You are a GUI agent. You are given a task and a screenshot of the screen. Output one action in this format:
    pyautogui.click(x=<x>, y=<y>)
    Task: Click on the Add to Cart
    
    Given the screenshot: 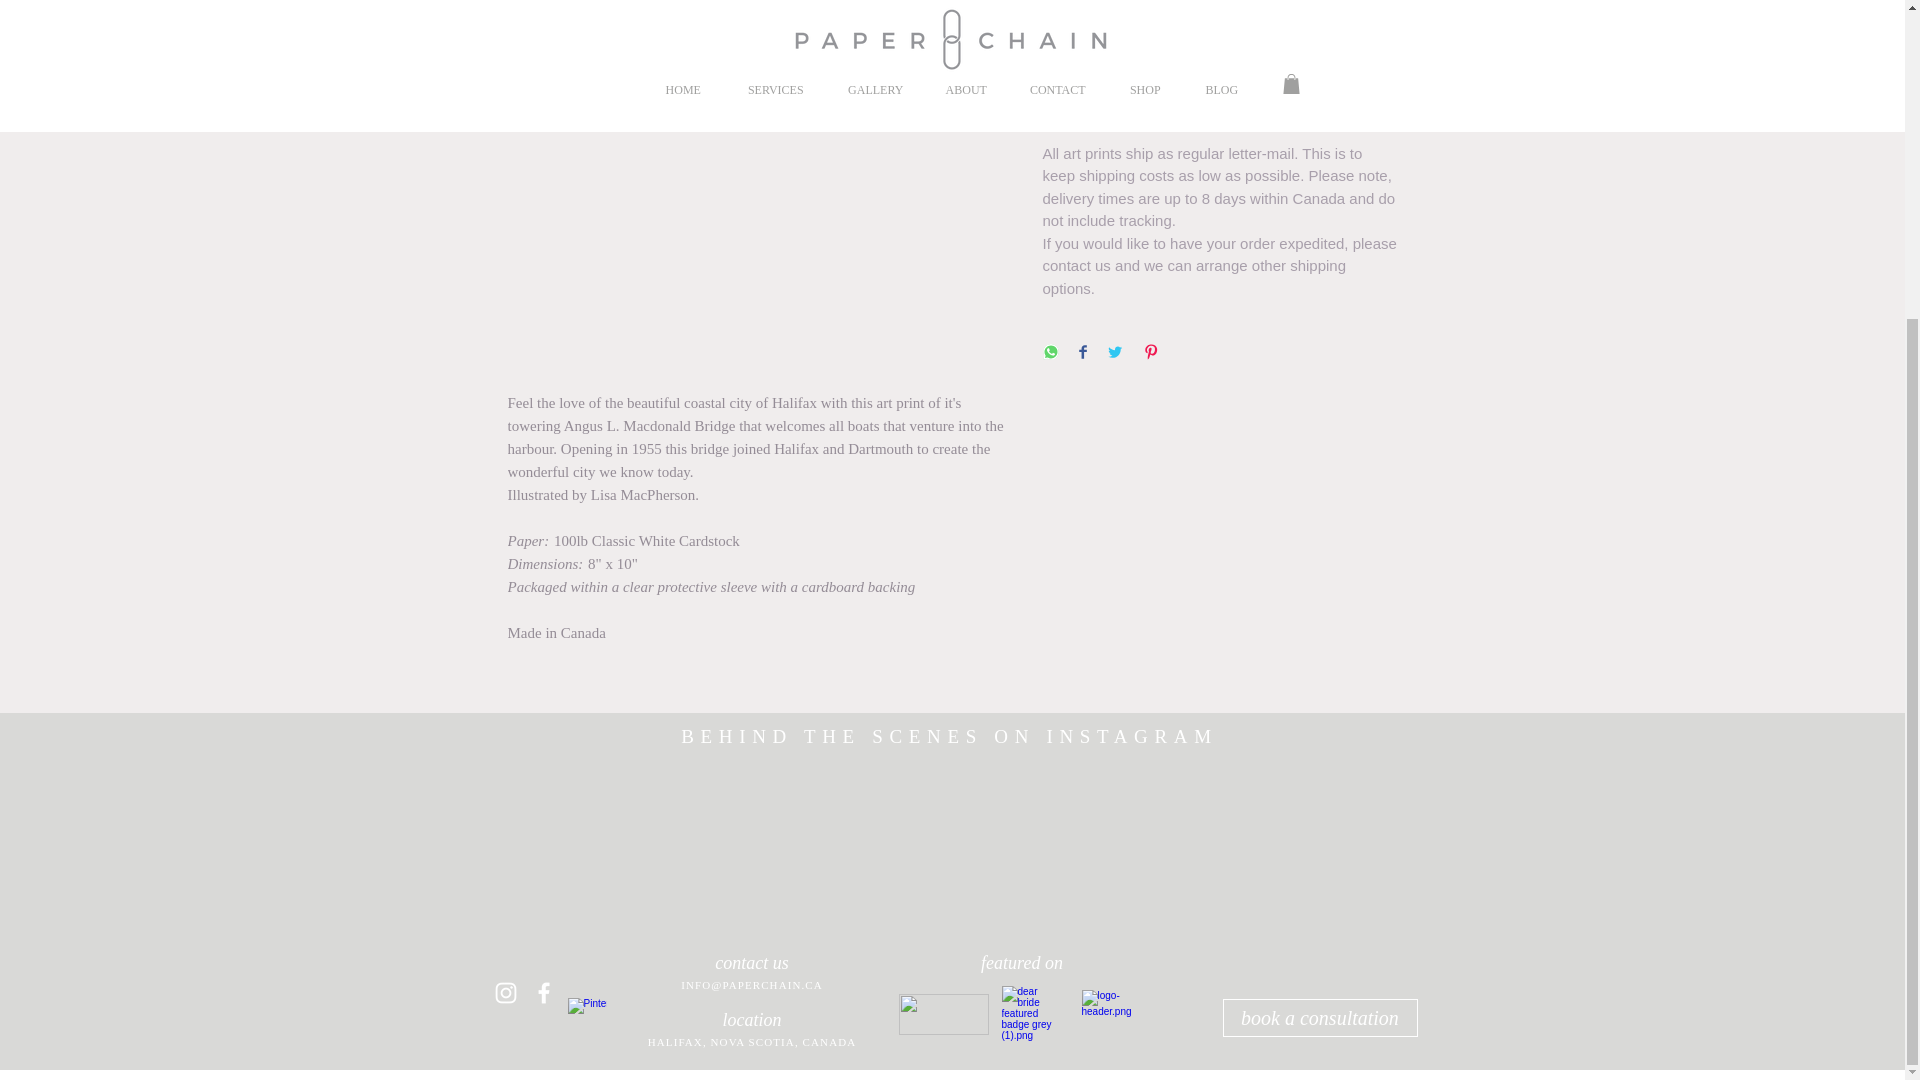 What is the action you would take?
    pyautogui.click(x=1220, y=37)
    